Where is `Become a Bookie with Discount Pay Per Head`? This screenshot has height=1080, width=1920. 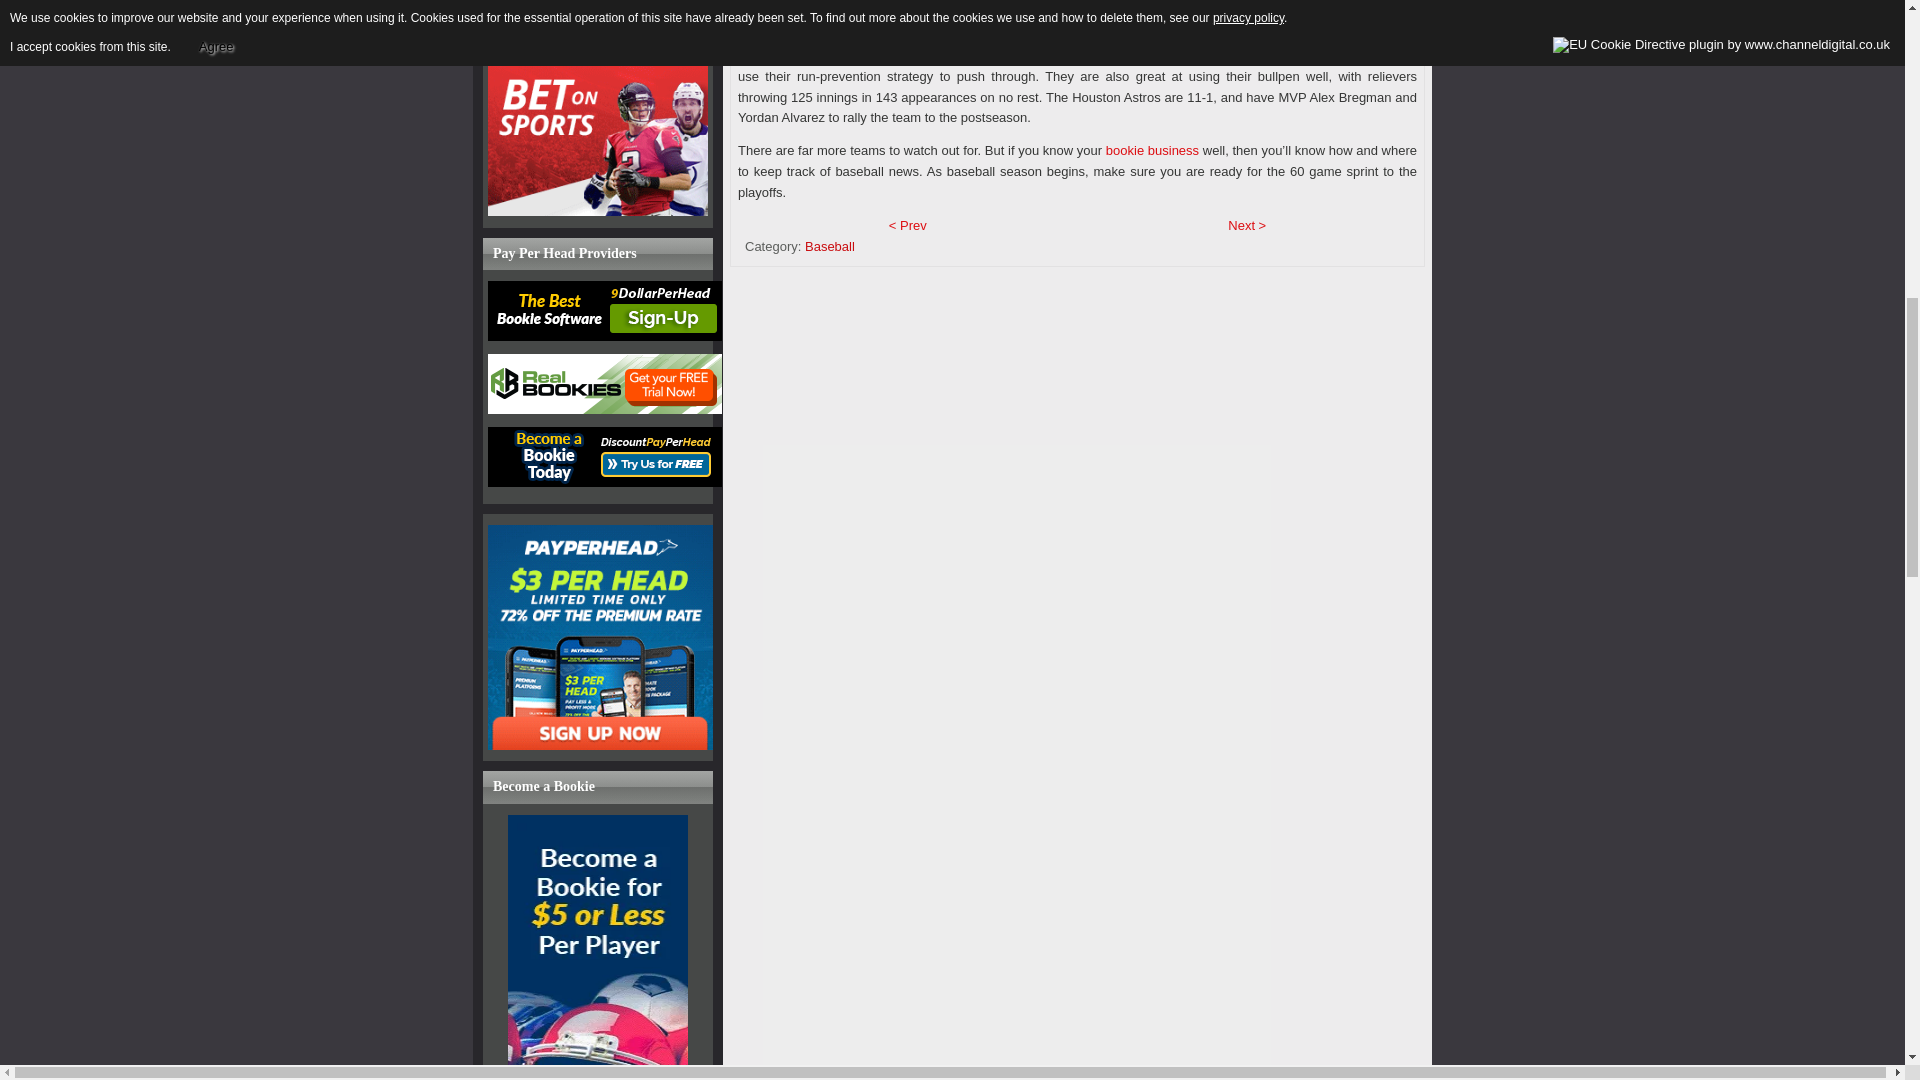 Become a Bookie with Discount Pay Per Head is located at coordinates (604, 456).